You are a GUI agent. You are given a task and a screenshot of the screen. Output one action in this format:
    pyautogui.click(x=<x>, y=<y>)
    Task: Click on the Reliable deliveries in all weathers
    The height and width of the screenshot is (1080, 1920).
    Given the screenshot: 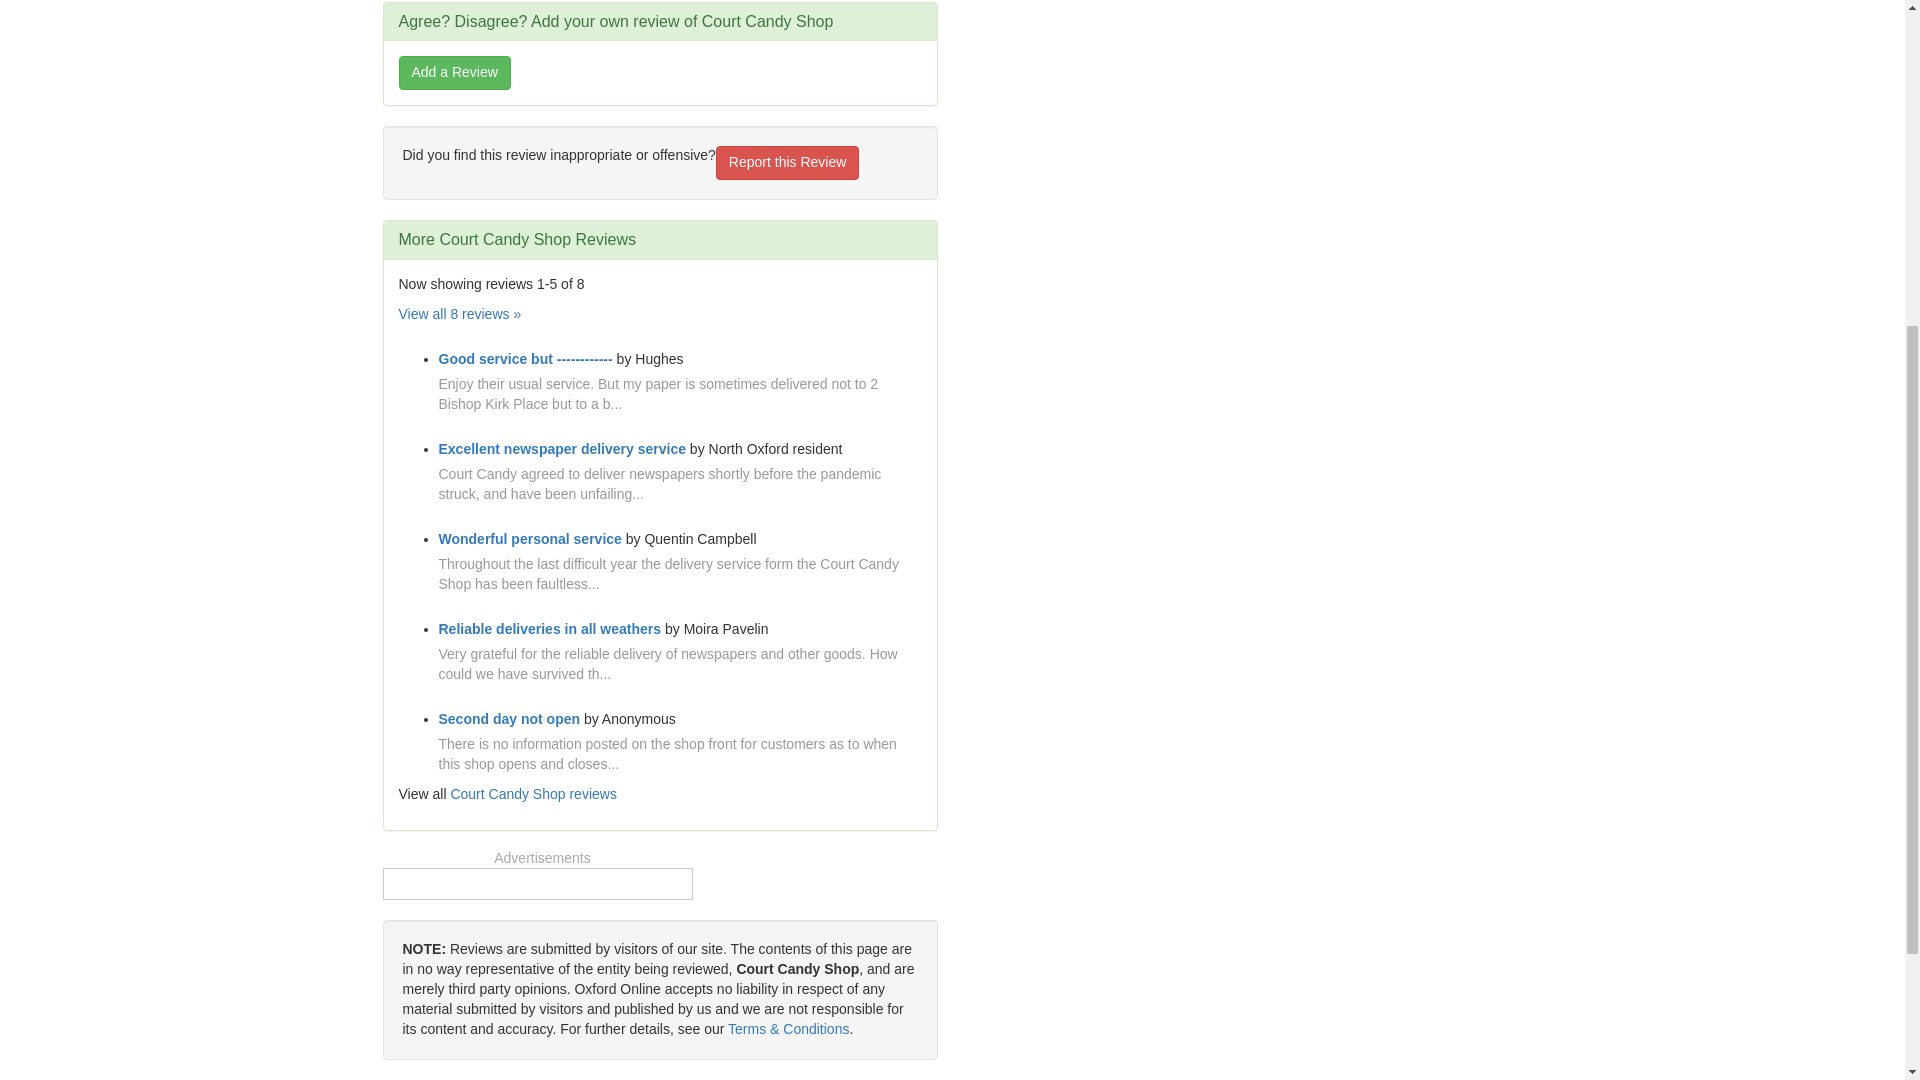 What is the action you would take?
    pyautogui.click(x=548, y=629)
    